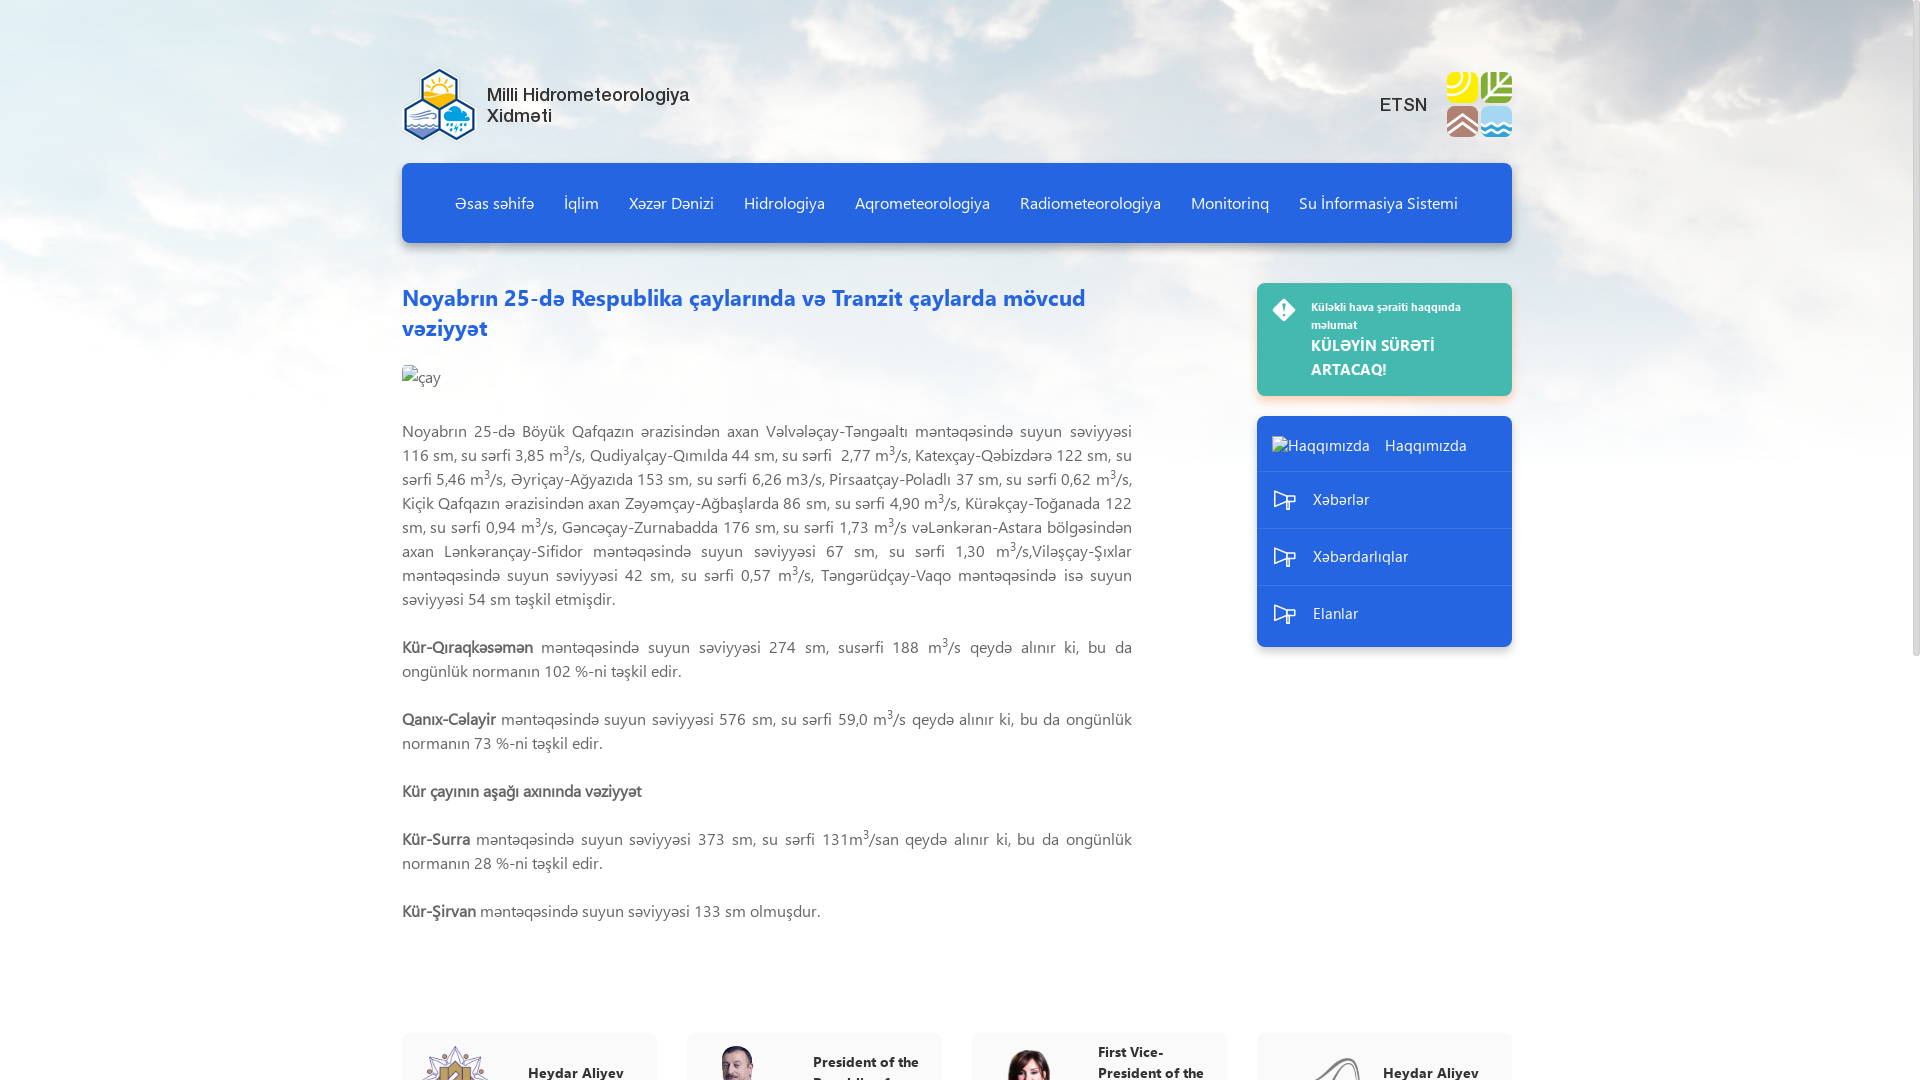 The width and height of the screenshot is (1920, 1080). Describe the element at coordinates (922, 202) in the screenshot. I see `Aqrometeorologiya` at that location.